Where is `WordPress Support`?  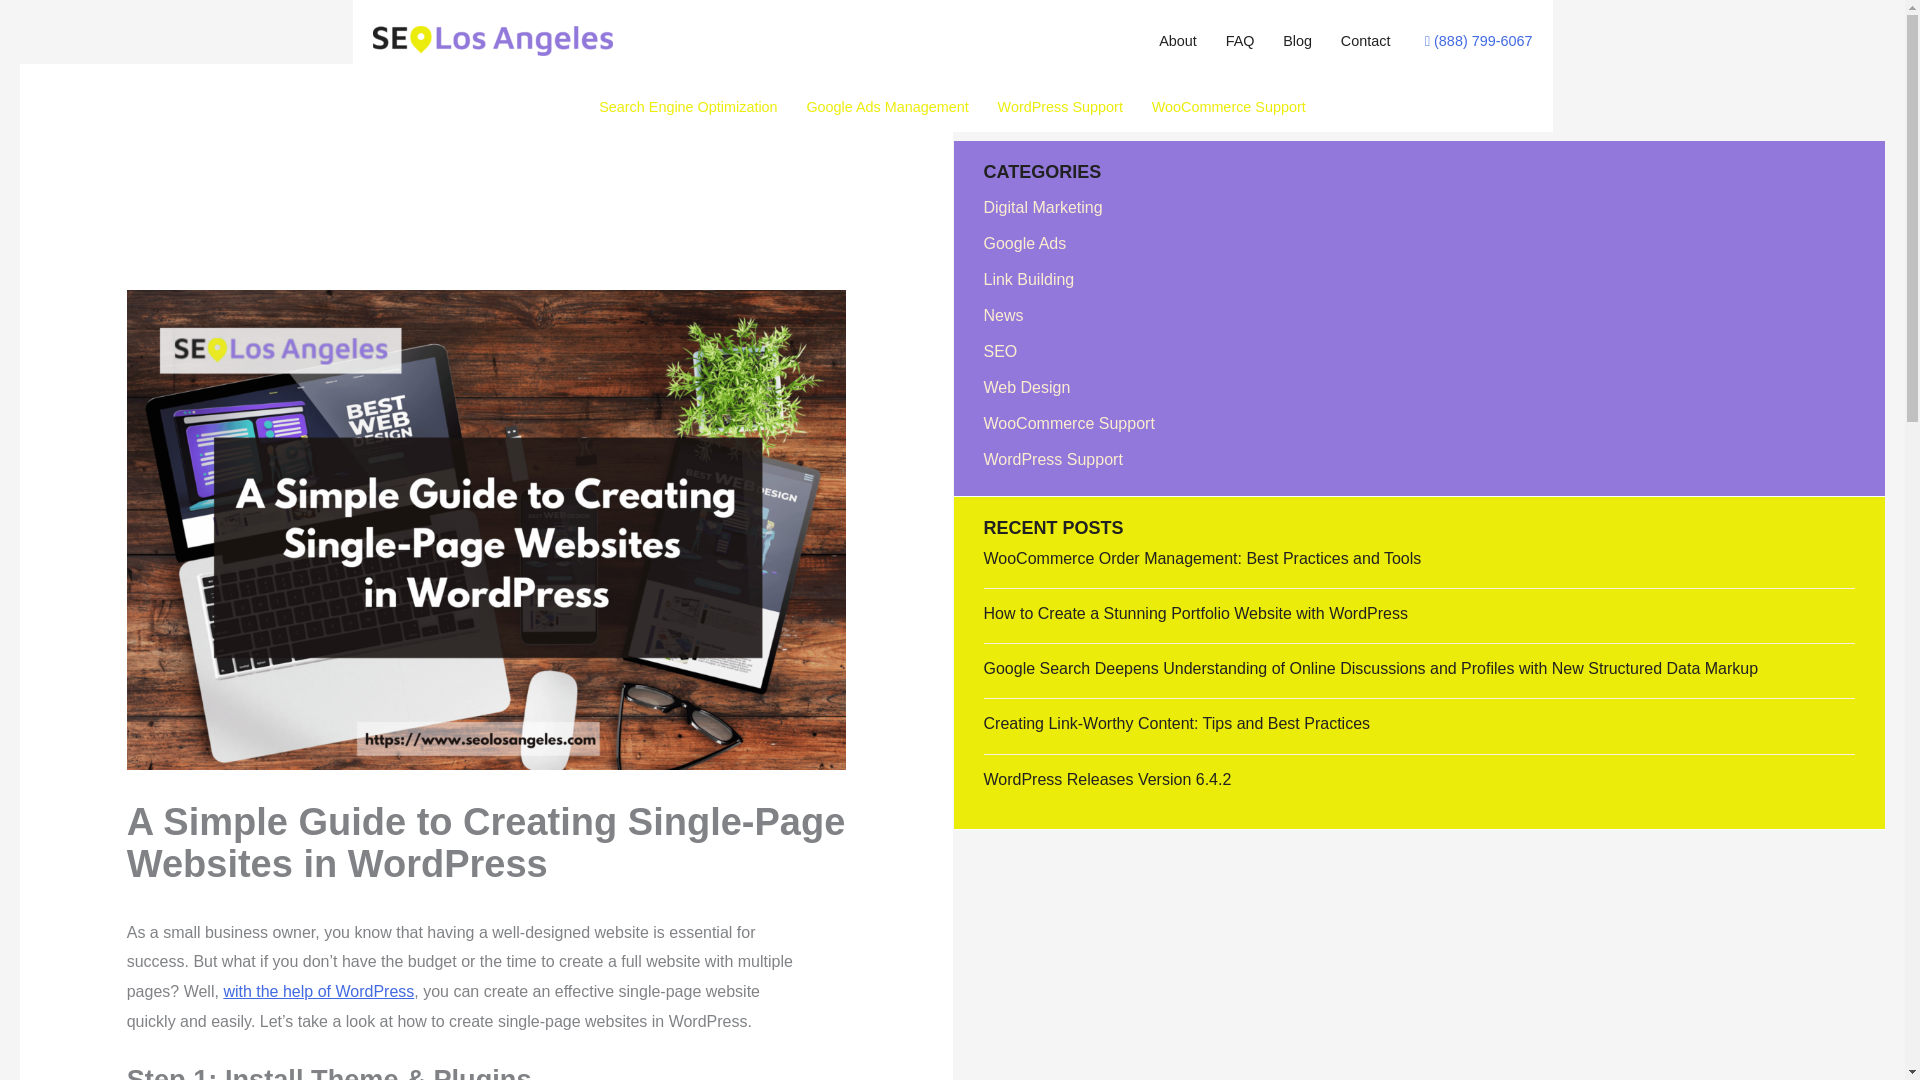 WordPress Support is located at coordinates (1060, 107).